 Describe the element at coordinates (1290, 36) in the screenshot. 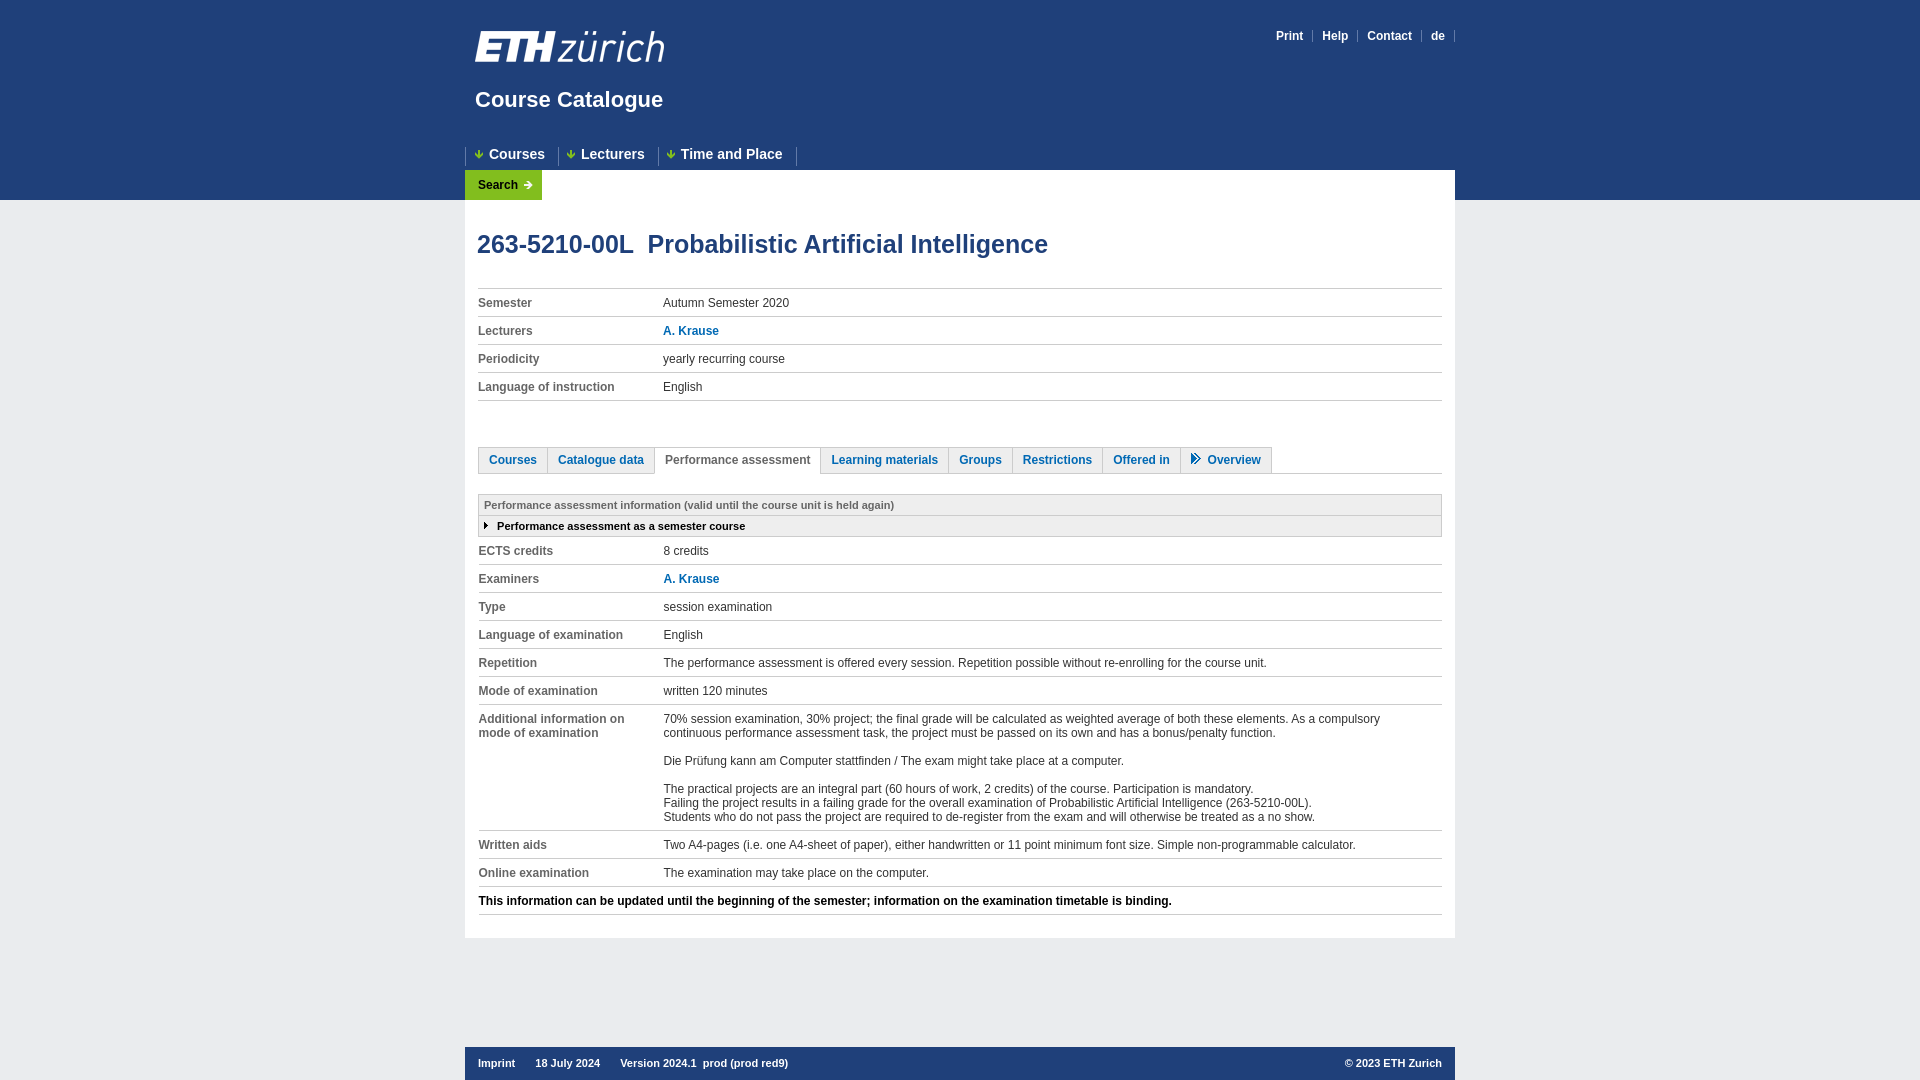

I see `Print` at that location.